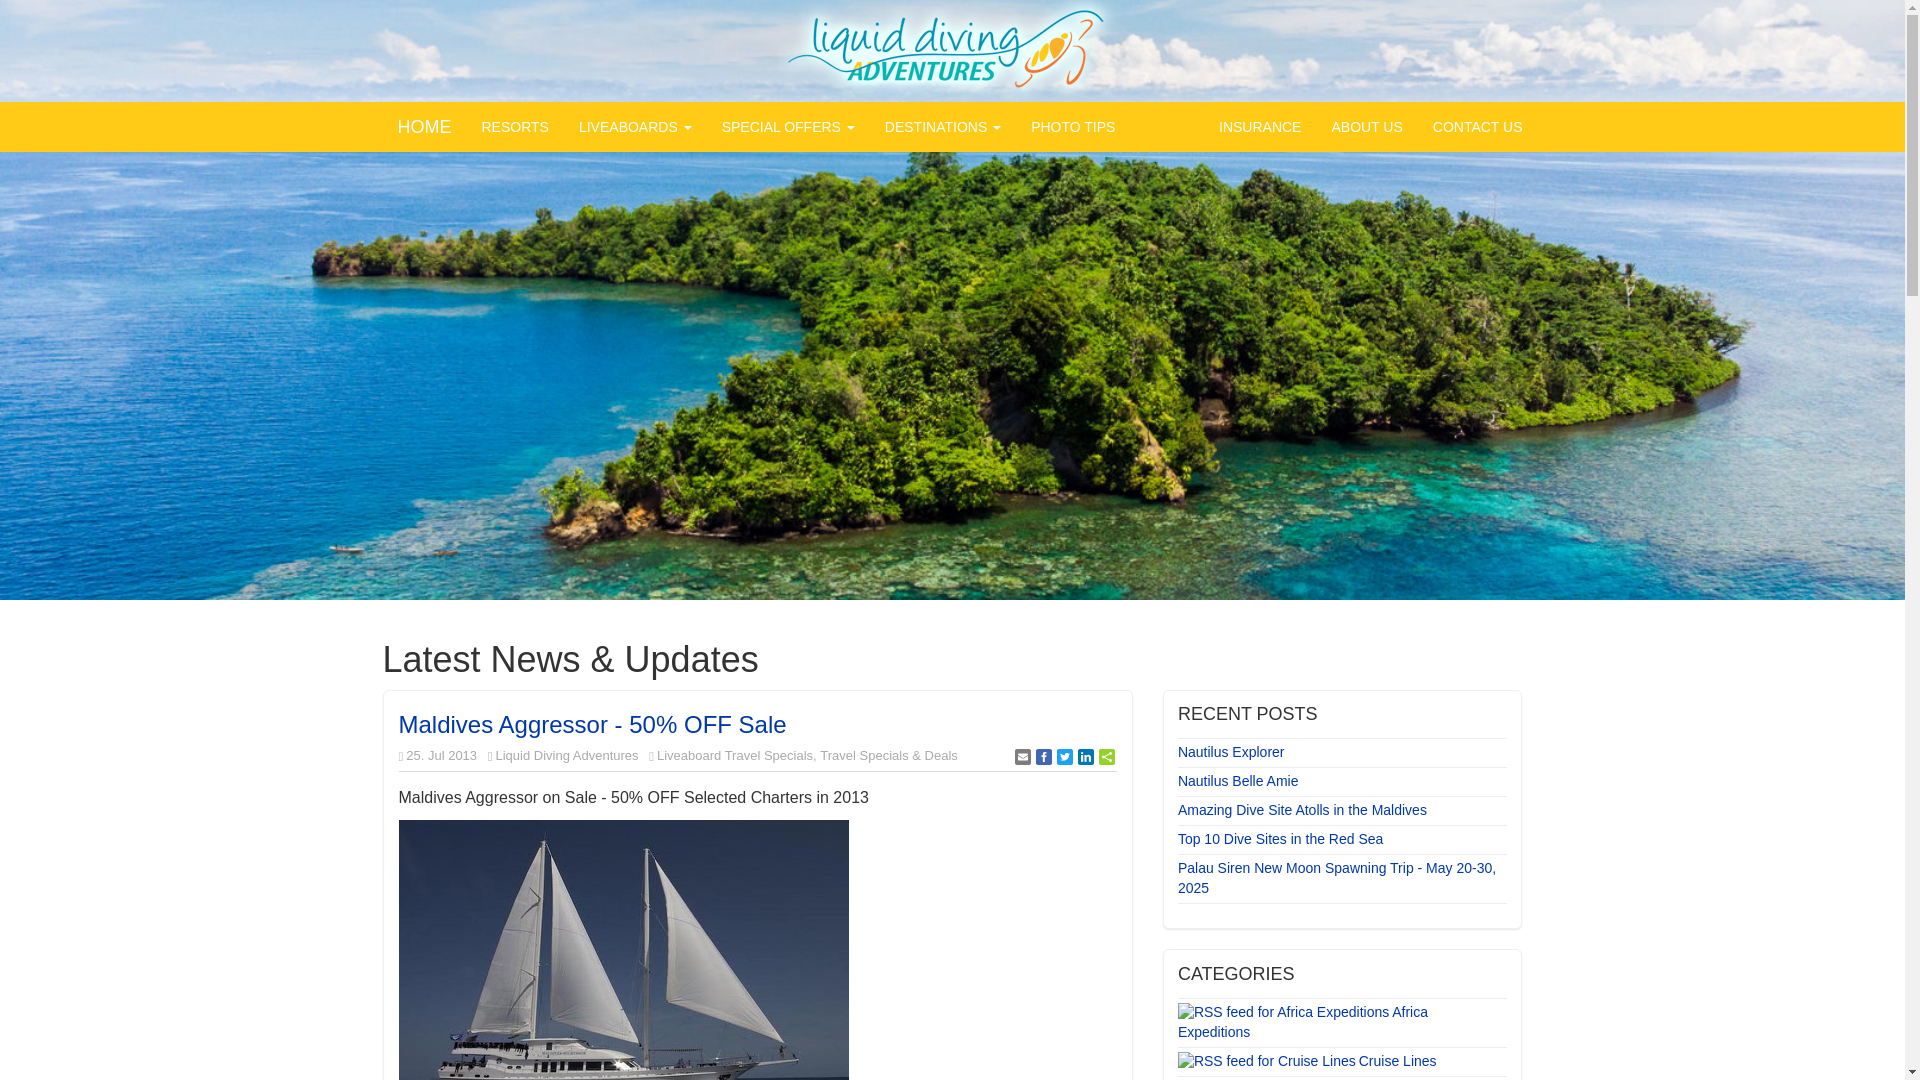 This screenshot has height=1080, width=1920. I want to click on Nautilus Belle Amie, so click(1340, 782).